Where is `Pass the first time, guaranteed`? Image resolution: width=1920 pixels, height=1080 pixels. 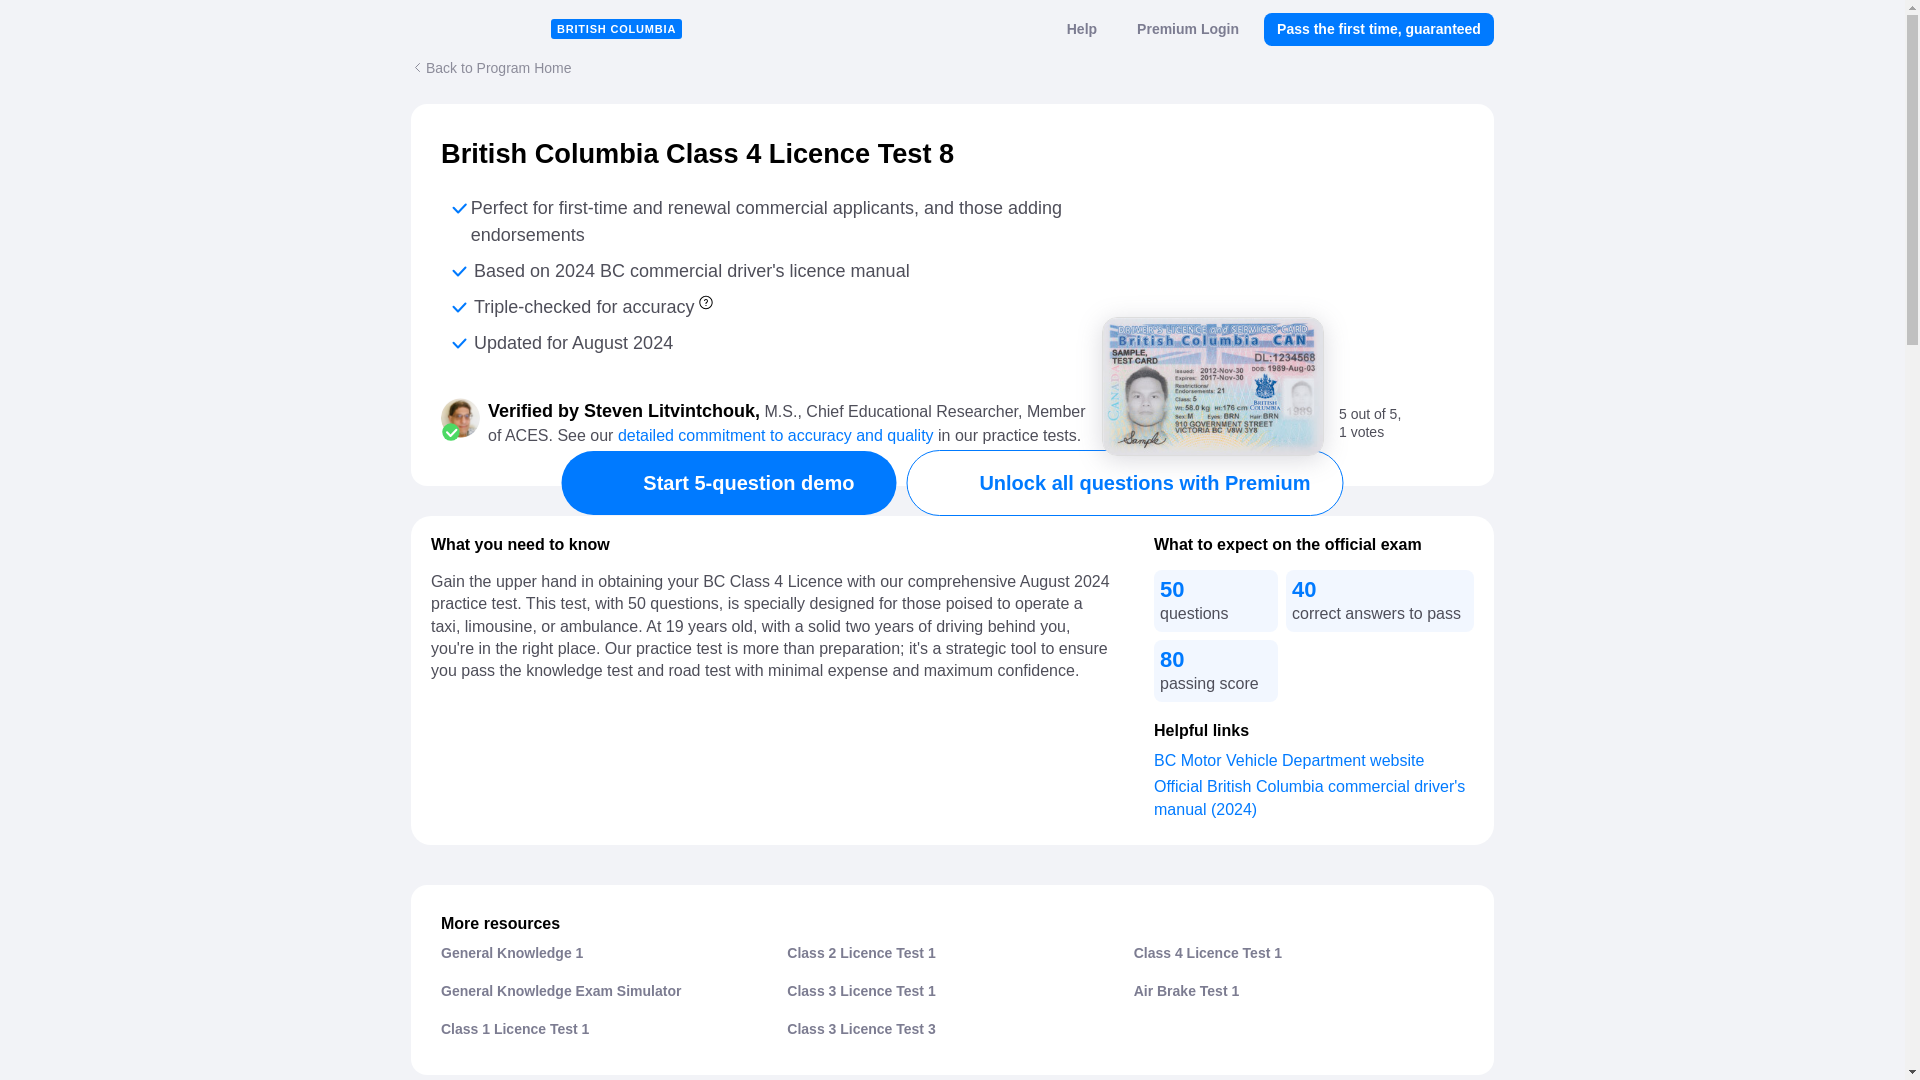
Pass the first time, guaranteed is located at coordinates (1378, 29).